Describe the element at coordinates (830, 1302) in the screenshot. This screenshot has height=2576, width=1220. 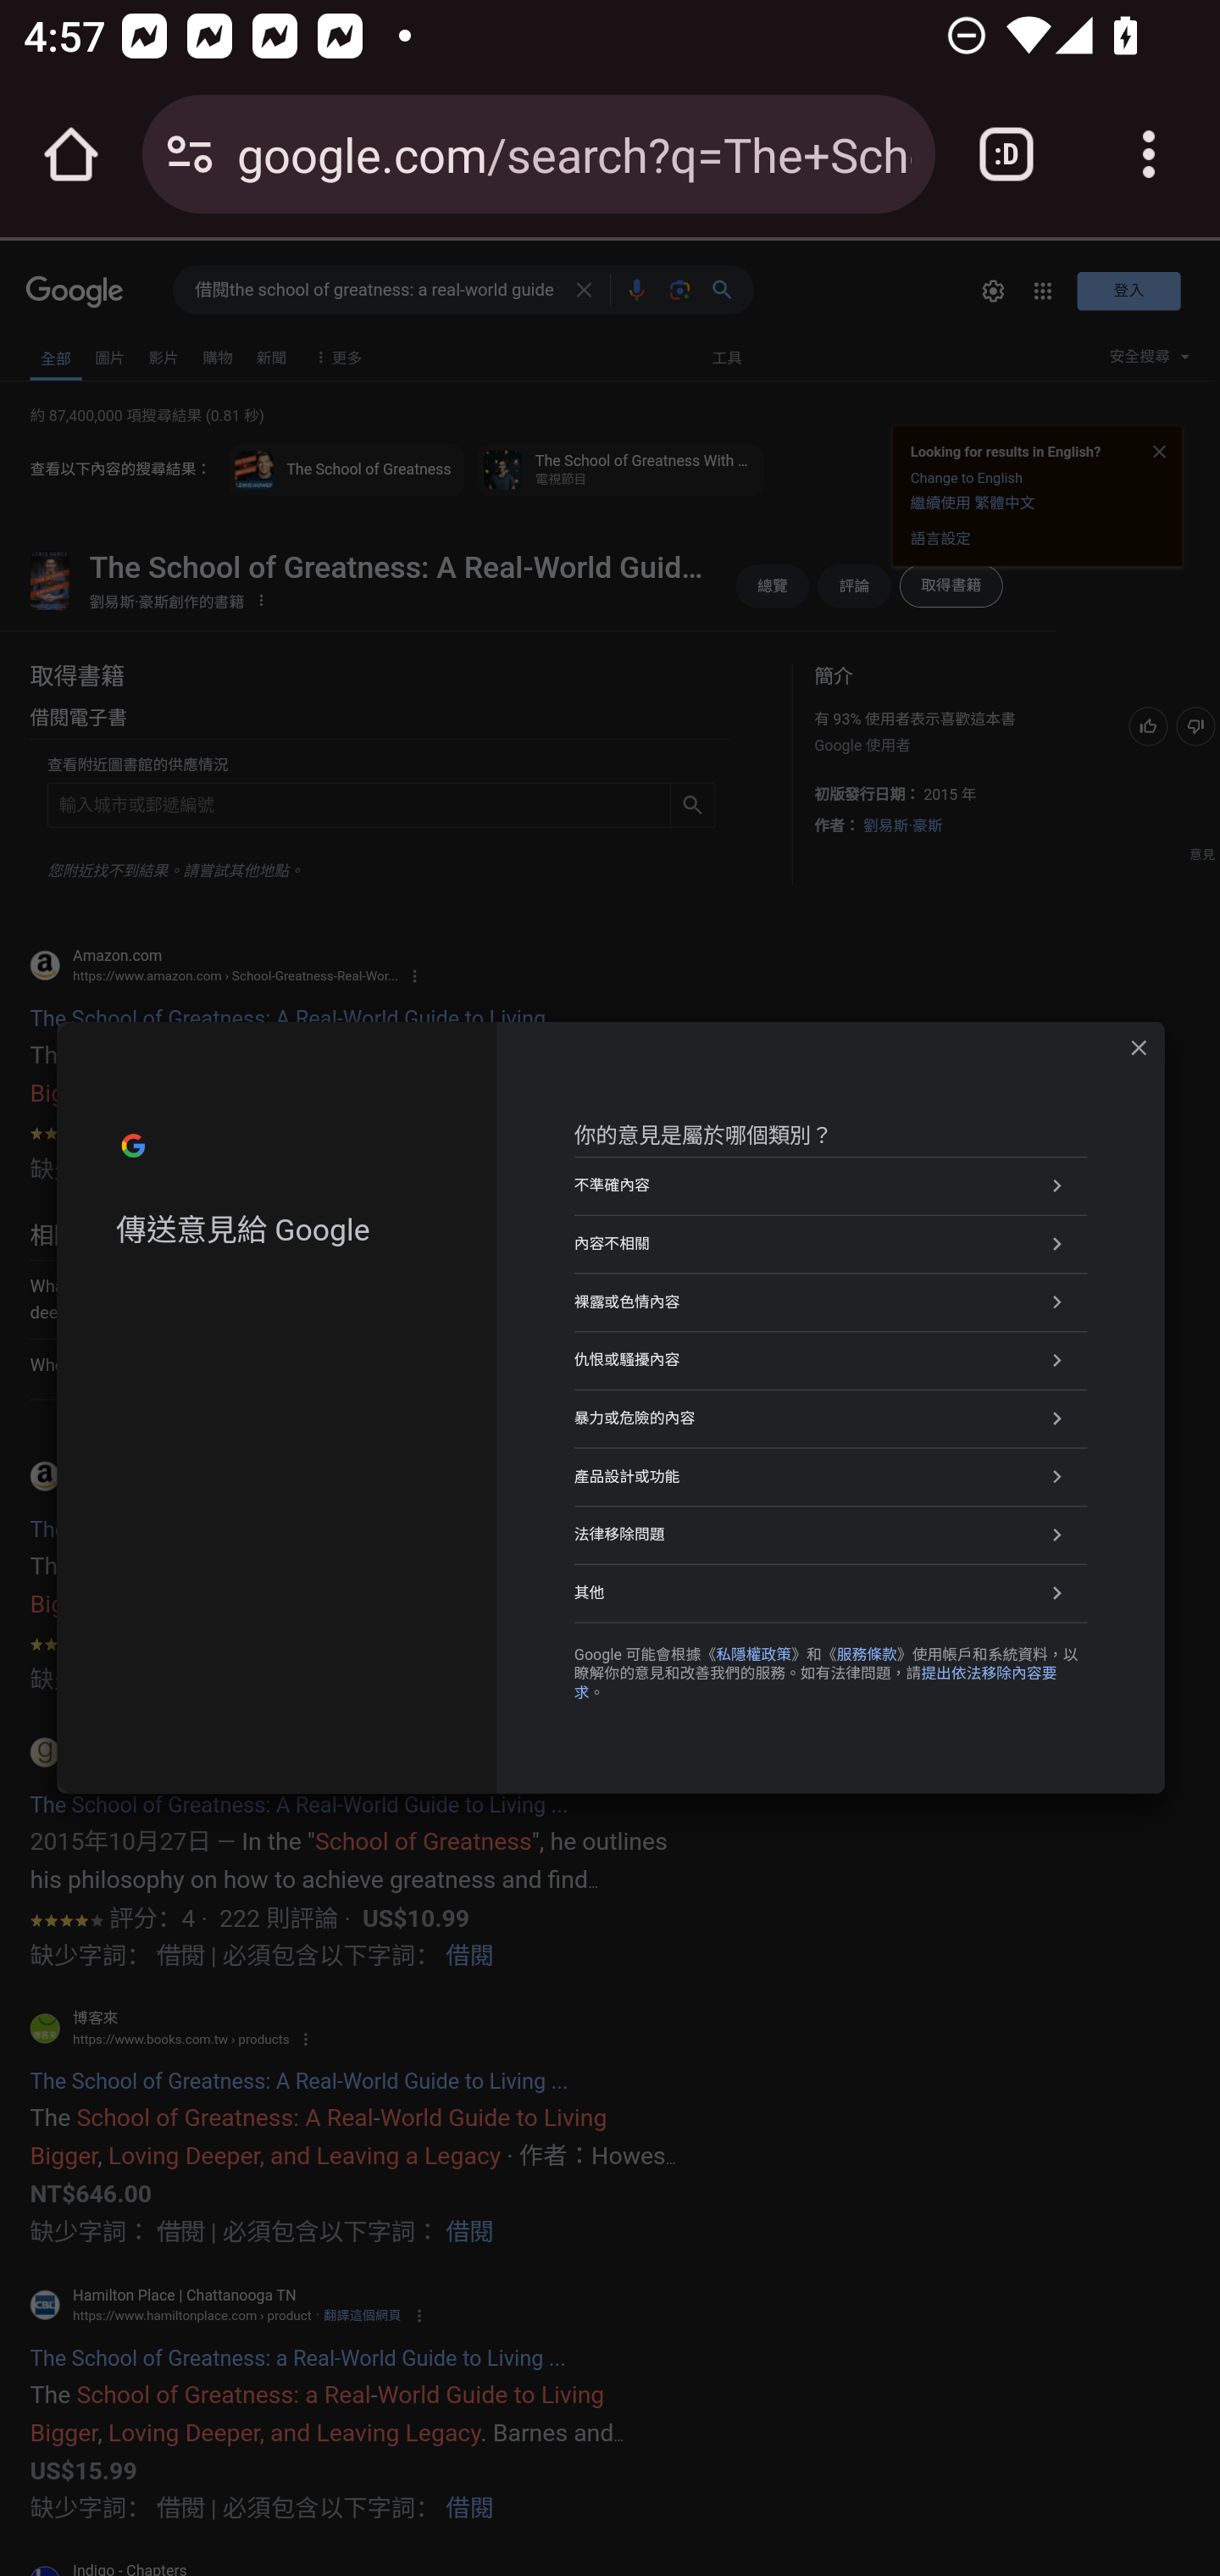
I see `裸露或色情內容` at that location.